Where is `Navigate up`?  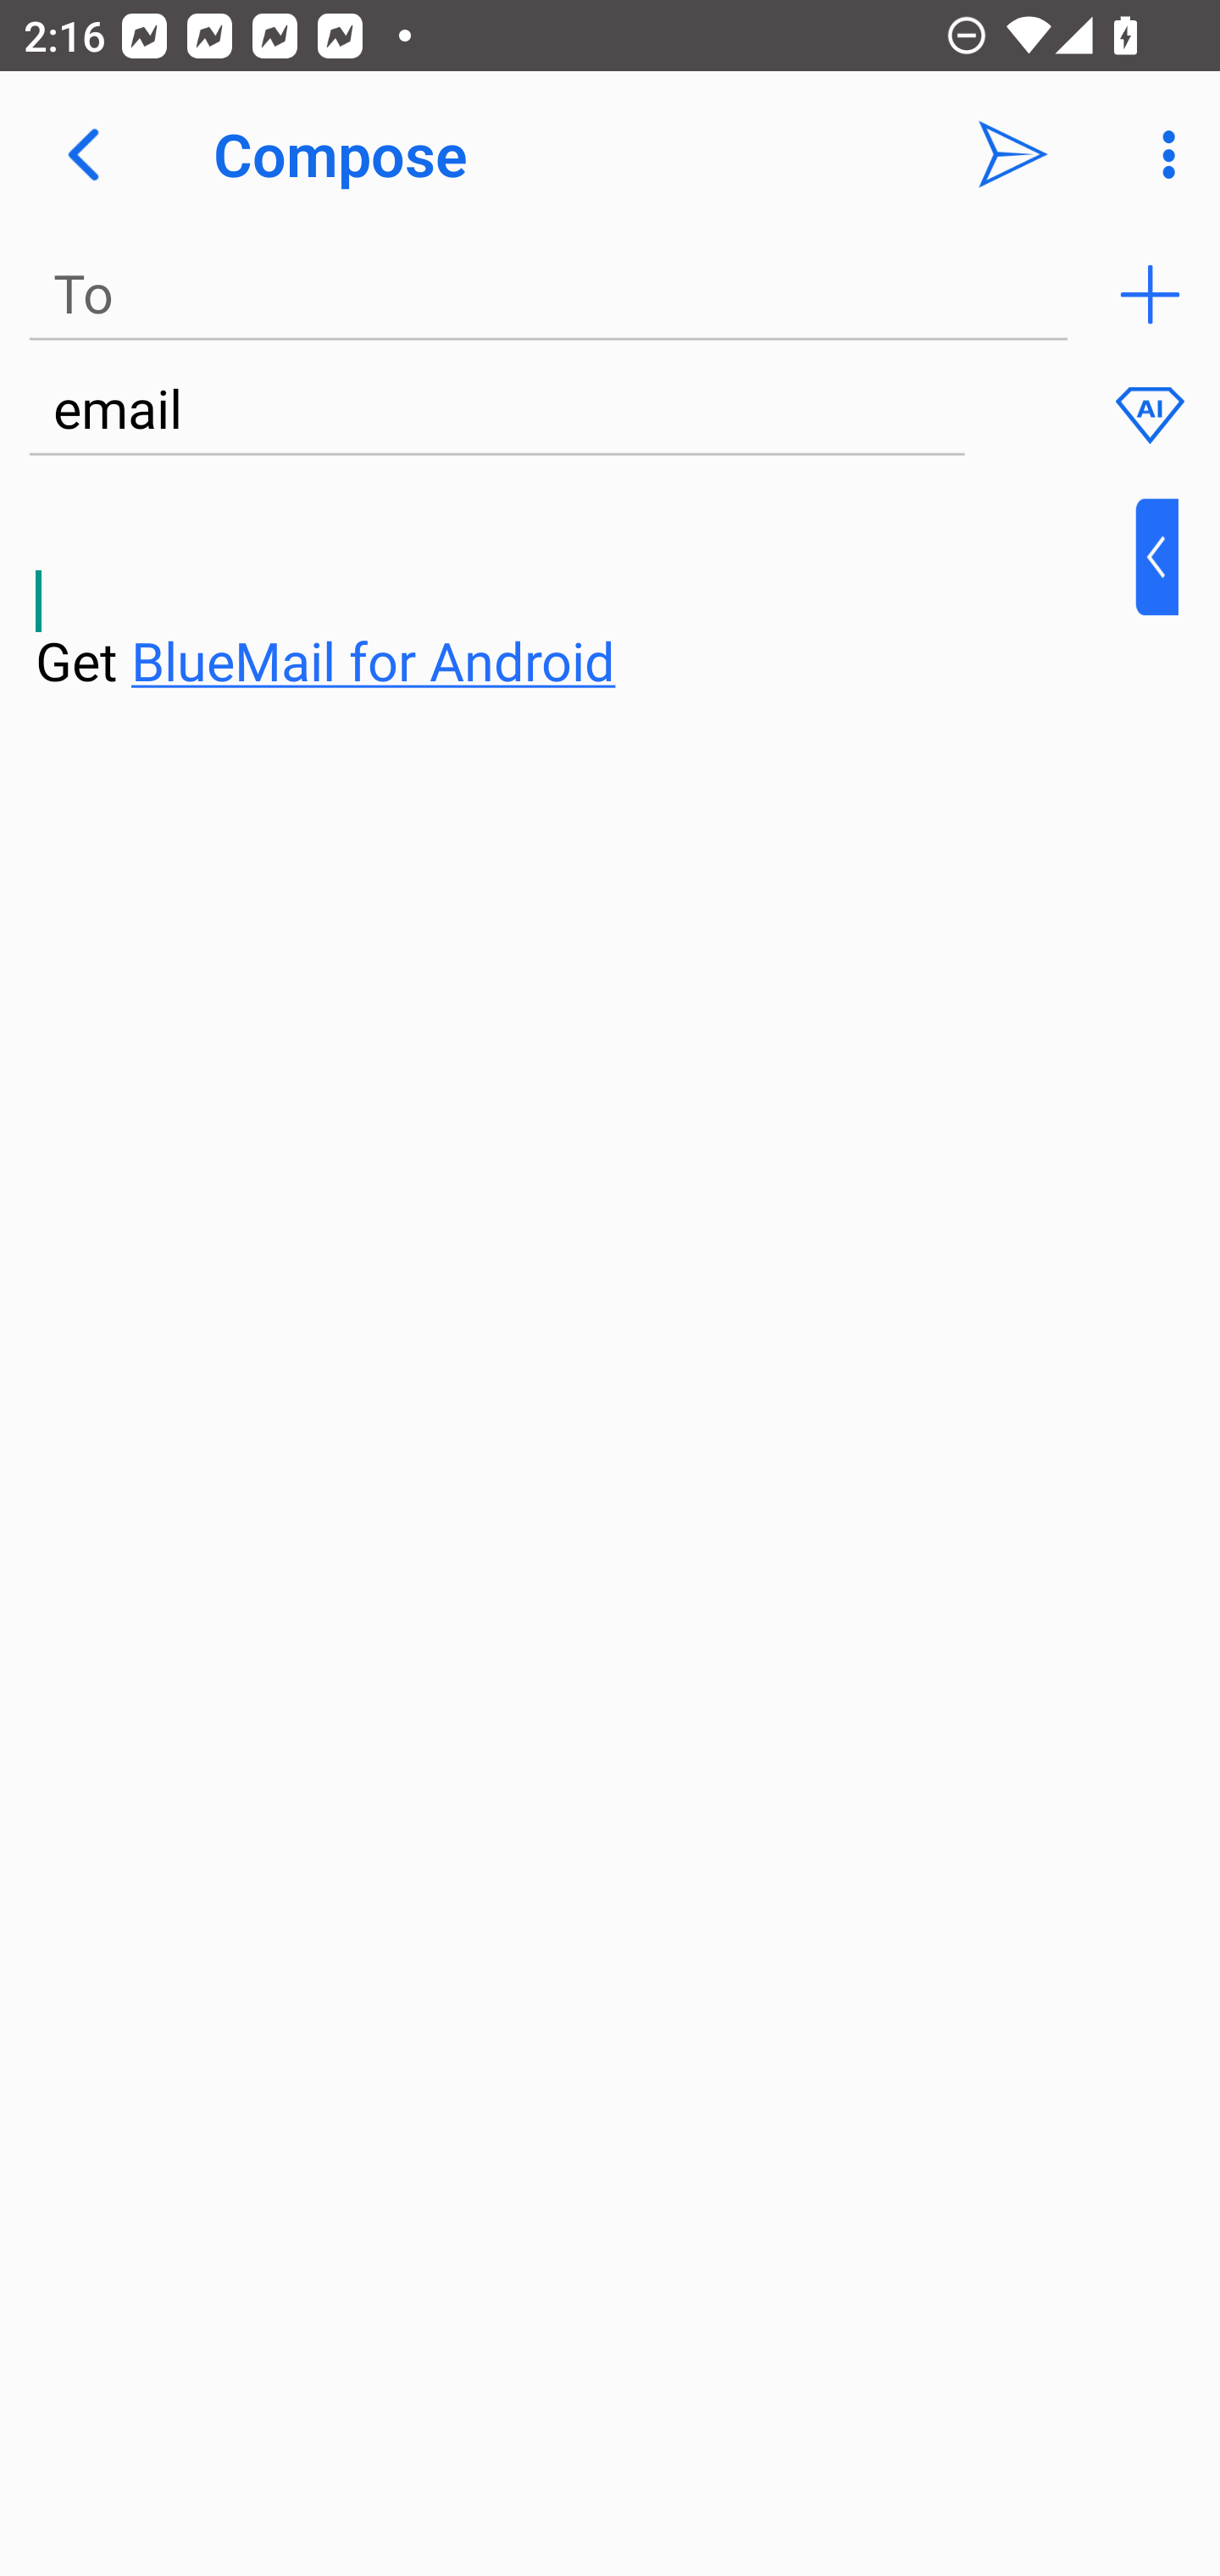
Navigate up is located at coordinates (83, 154).